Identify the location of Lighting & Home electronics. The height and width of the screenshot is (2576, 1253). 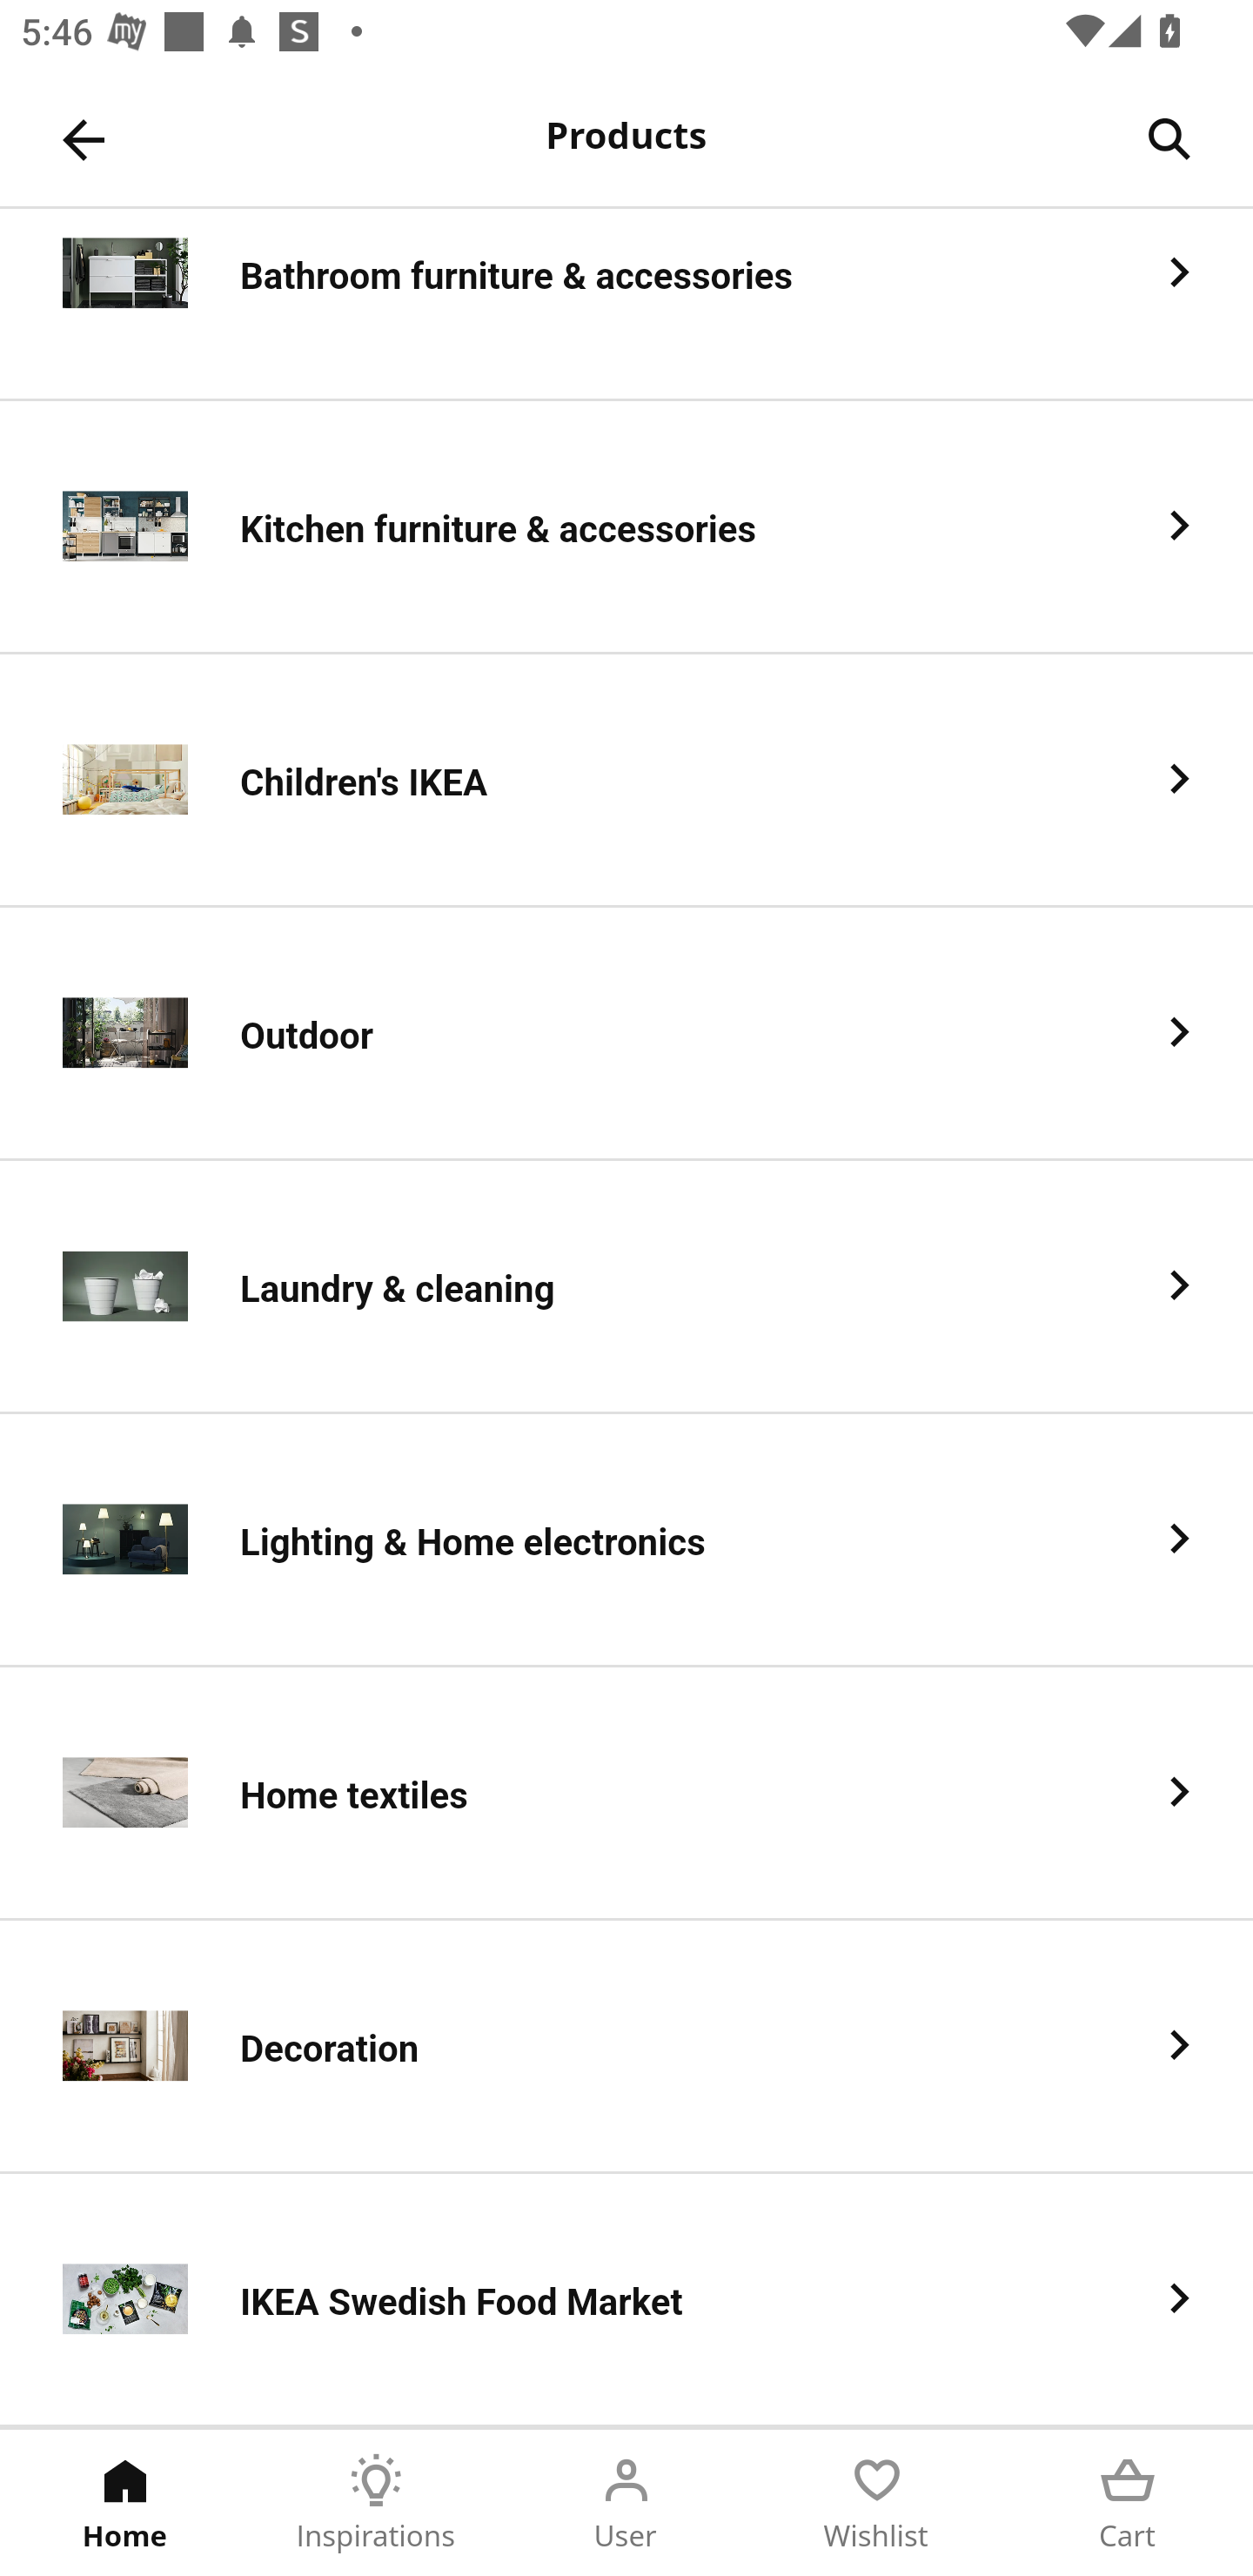
(626, 1540).